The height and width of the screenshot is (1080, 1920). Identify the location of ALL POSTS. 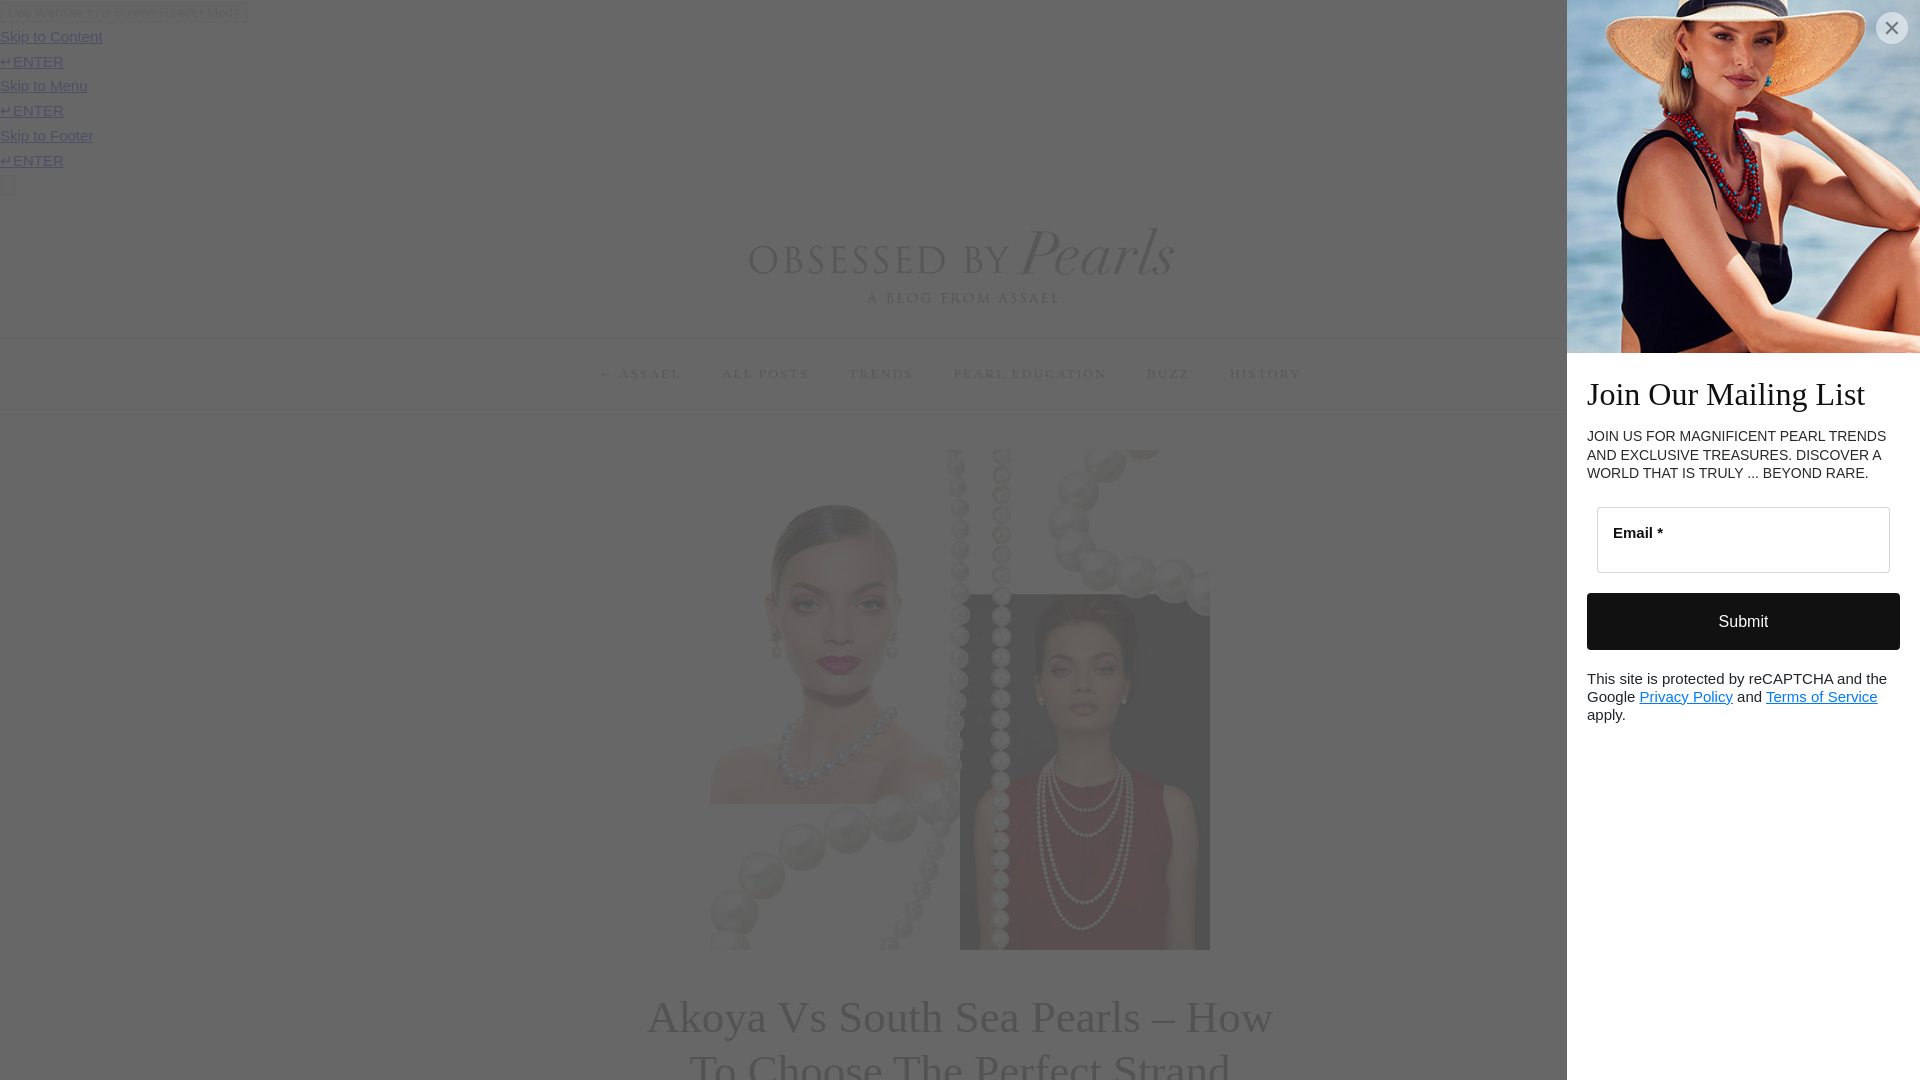
(766, 374).